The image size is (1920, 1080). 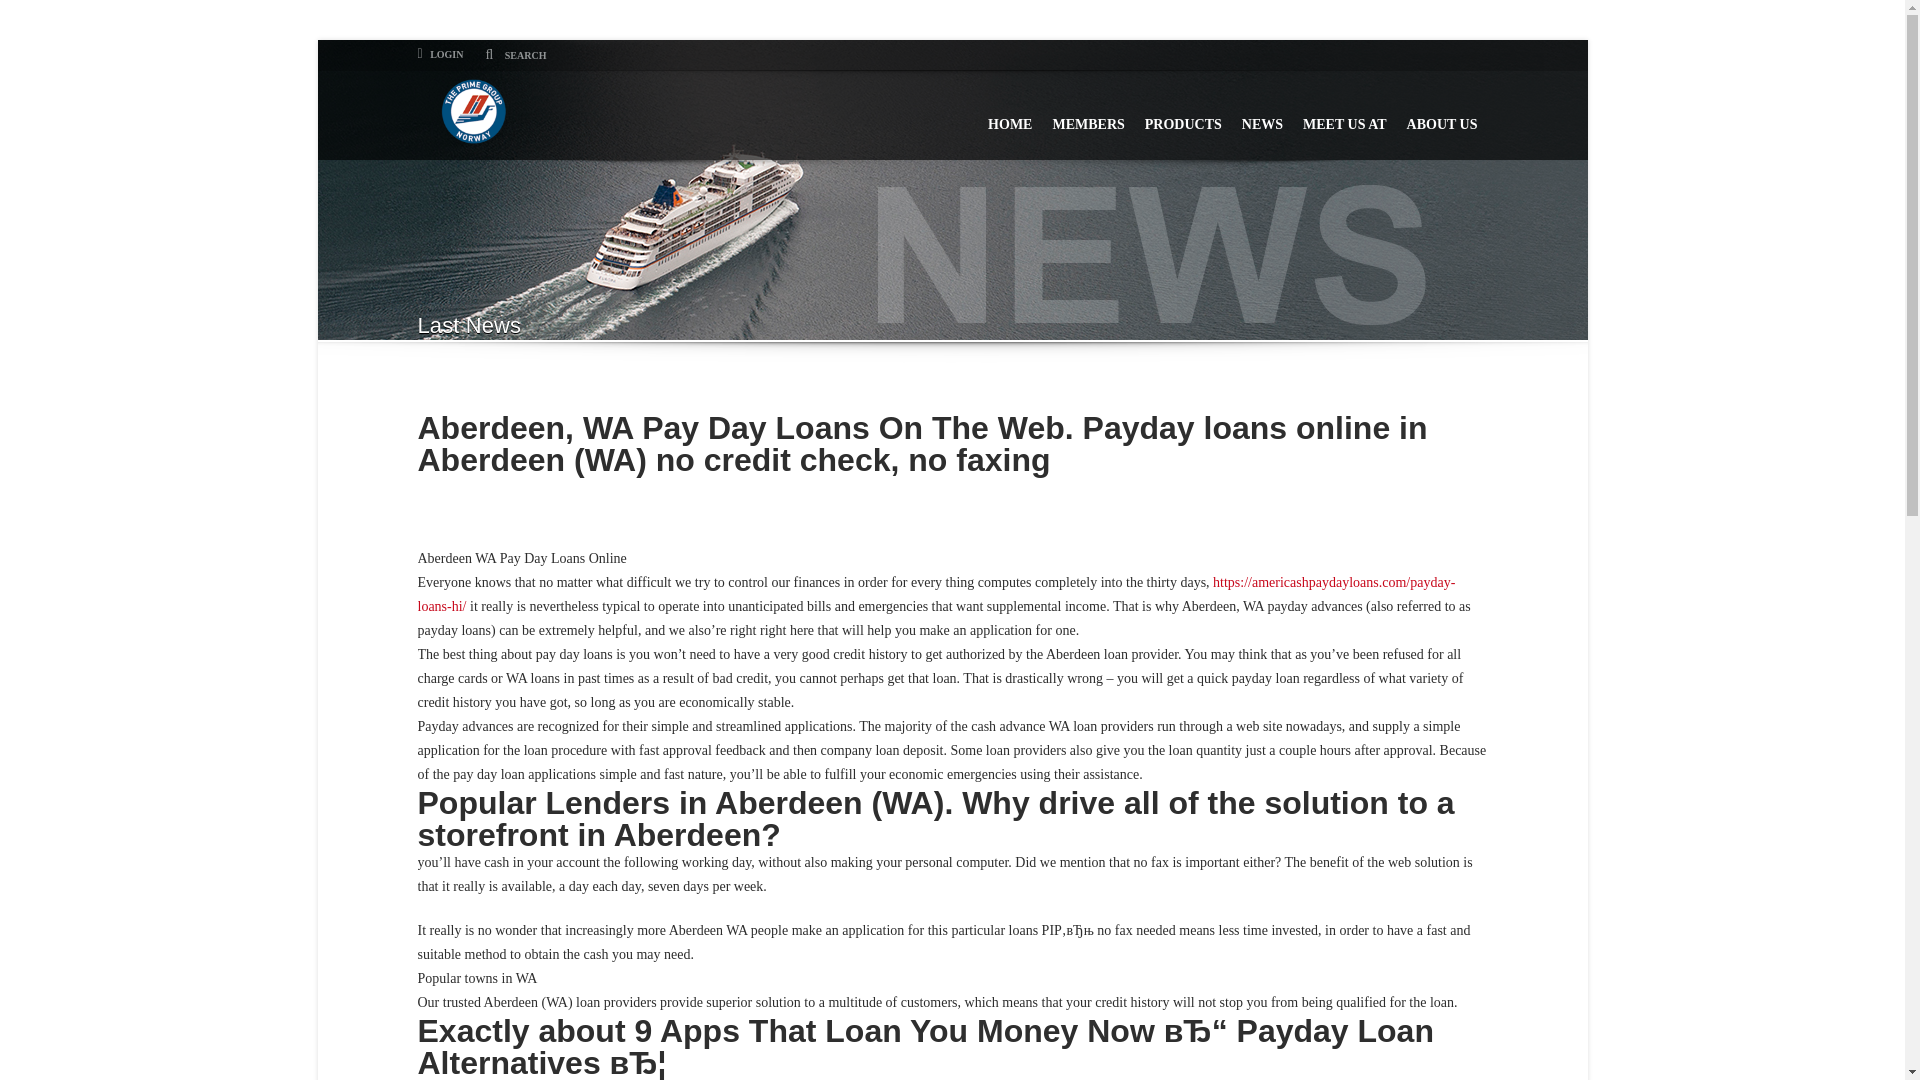 I want to click on LOGIN, so click(x=441, y=54).